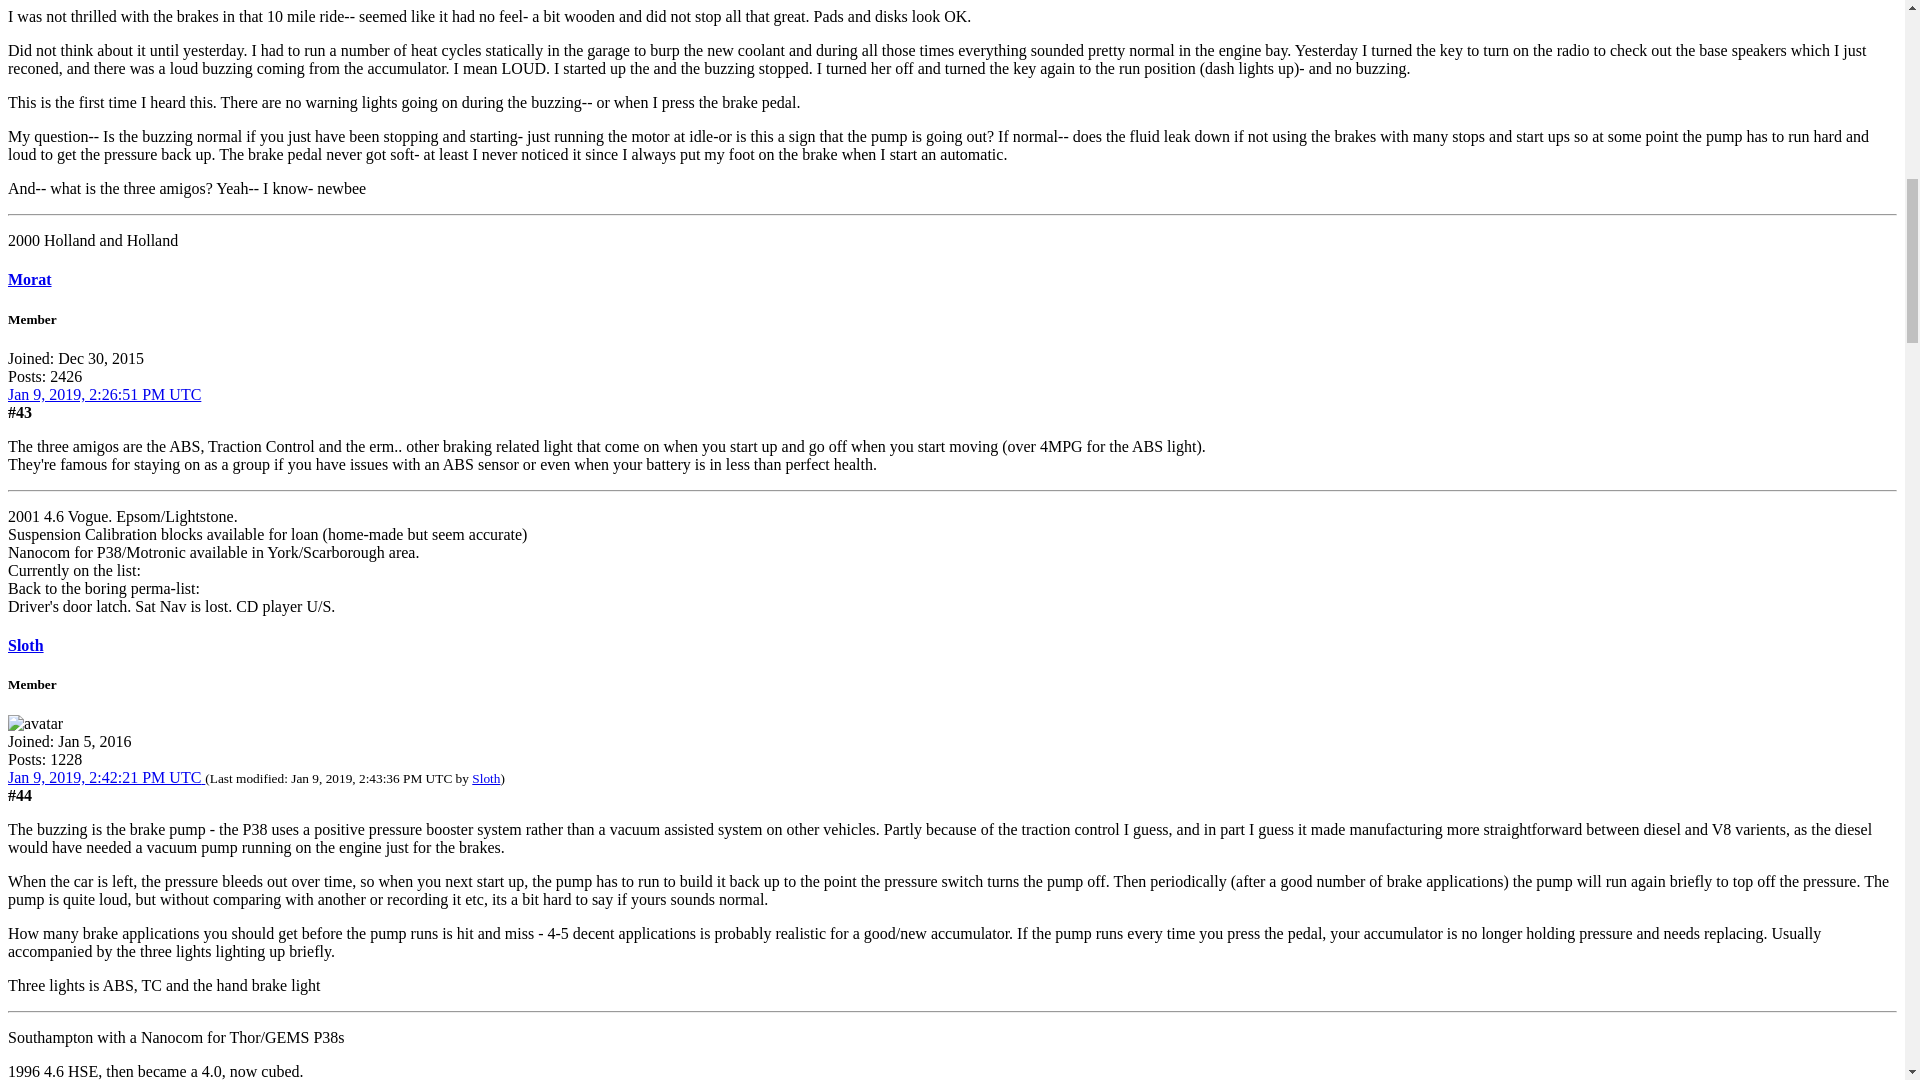  I want to click on Jan 9, 2019, 2:26:51 PM UTC, so click(104, 394).